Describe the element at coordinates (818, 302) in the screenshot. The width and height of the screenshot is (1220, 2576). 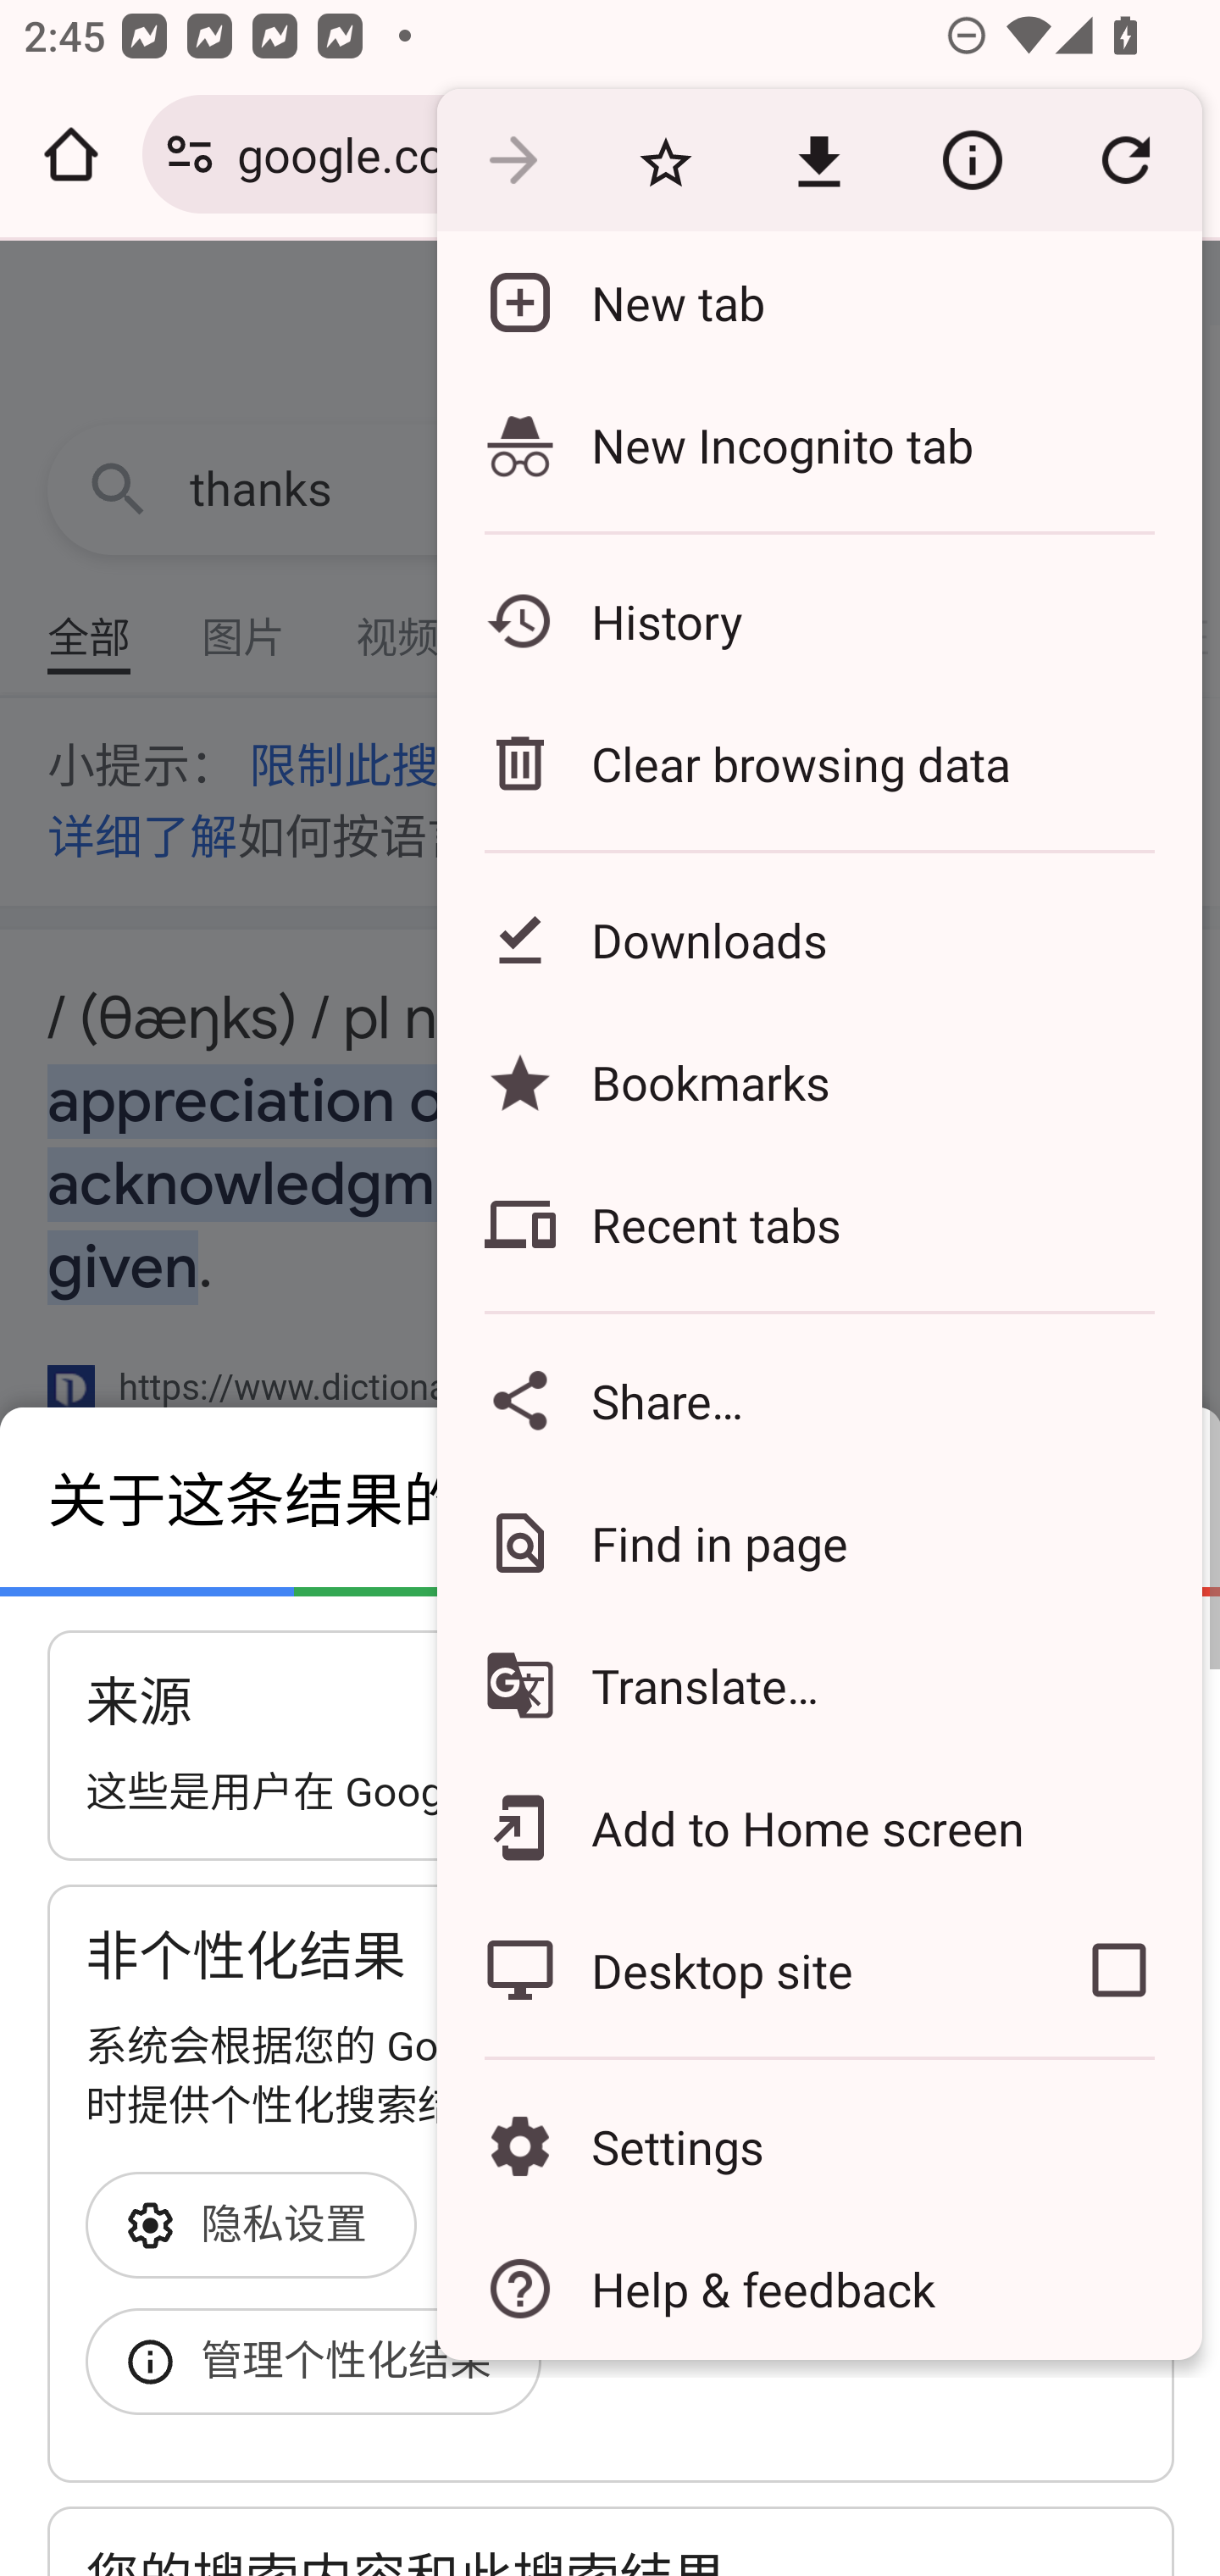
I see `New tab` at that location.